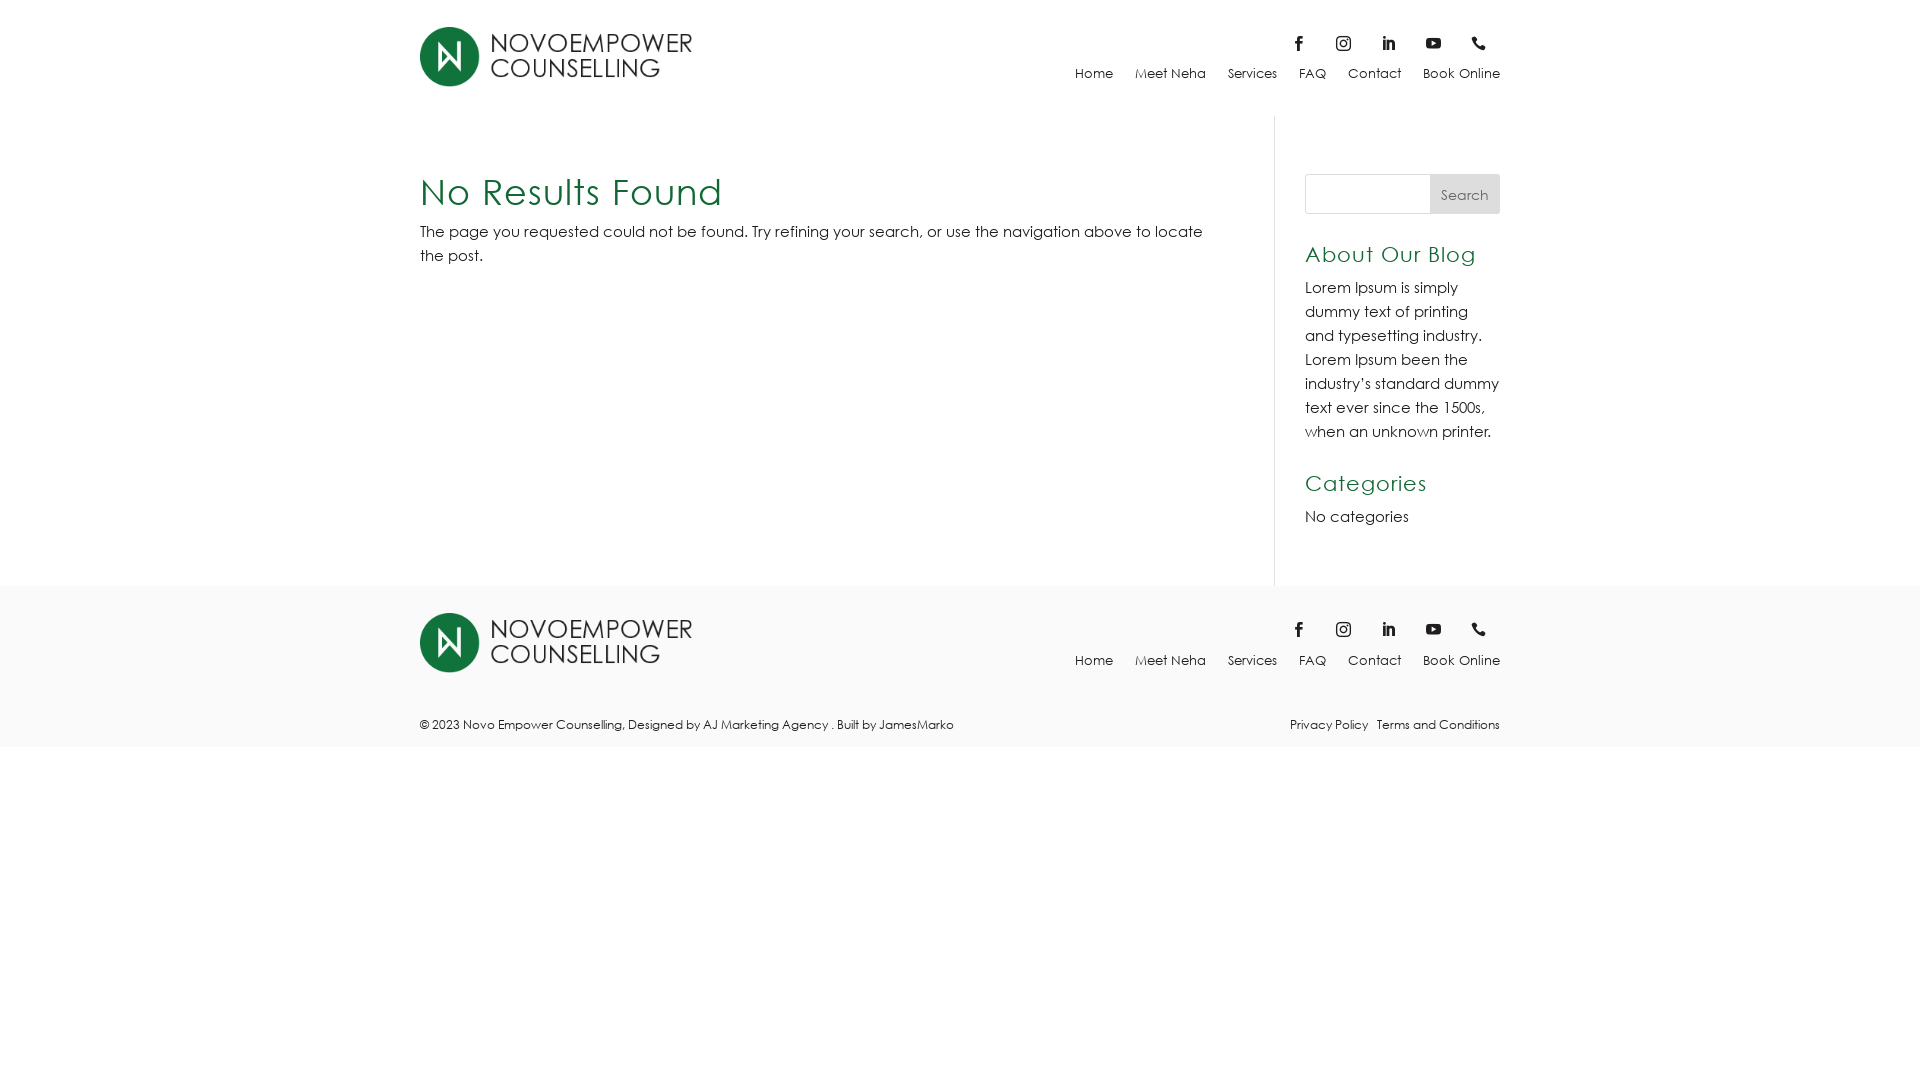 Image resolution: width=1920 pixels, height=1080 pixels. What do you see at coordinates (1302, 48) in the screenshot?
I see `  ` at bounding box center [1302, 48].